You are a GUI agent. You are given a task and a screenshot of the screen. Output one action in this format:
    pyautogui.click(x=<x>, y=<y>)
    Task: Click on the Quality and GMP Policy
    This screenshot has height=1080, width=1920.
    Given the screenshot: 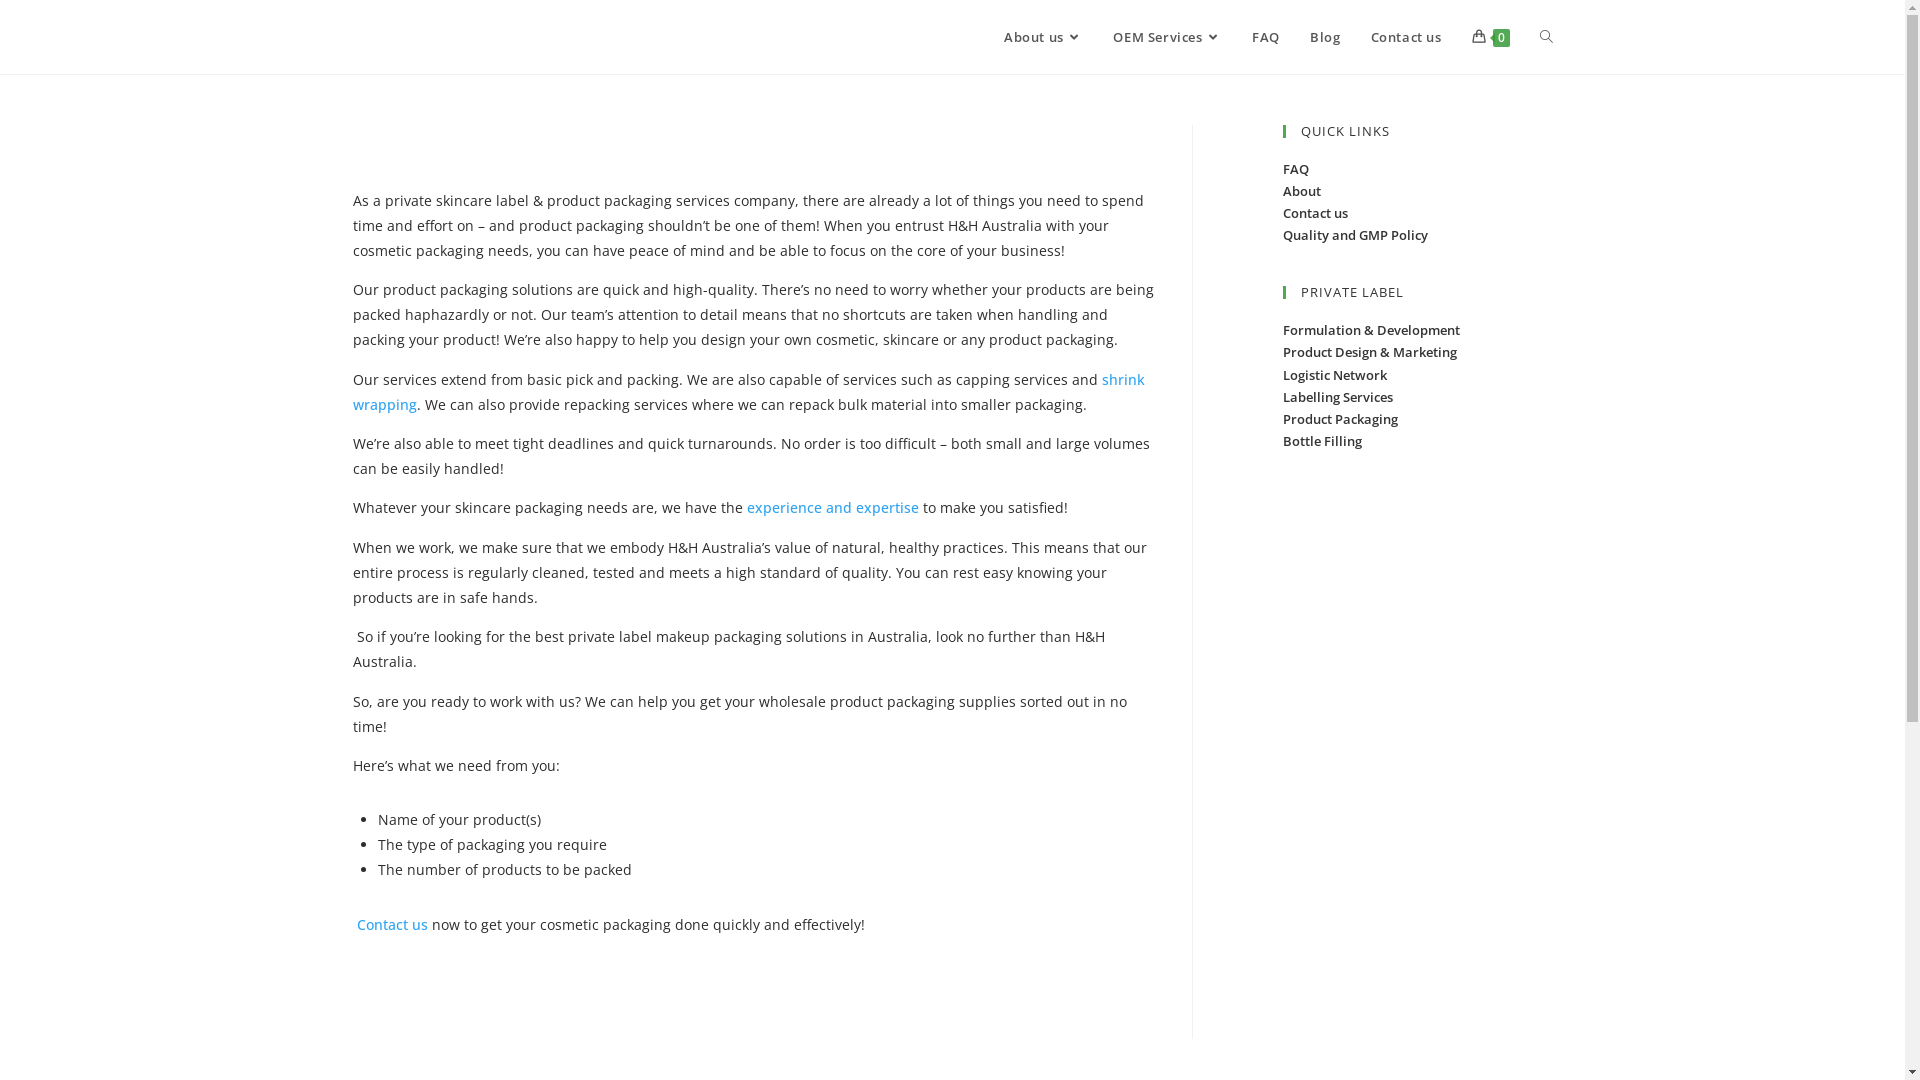 What is the action you would take?
    pyautogui.click(x=1354, y=235)
    